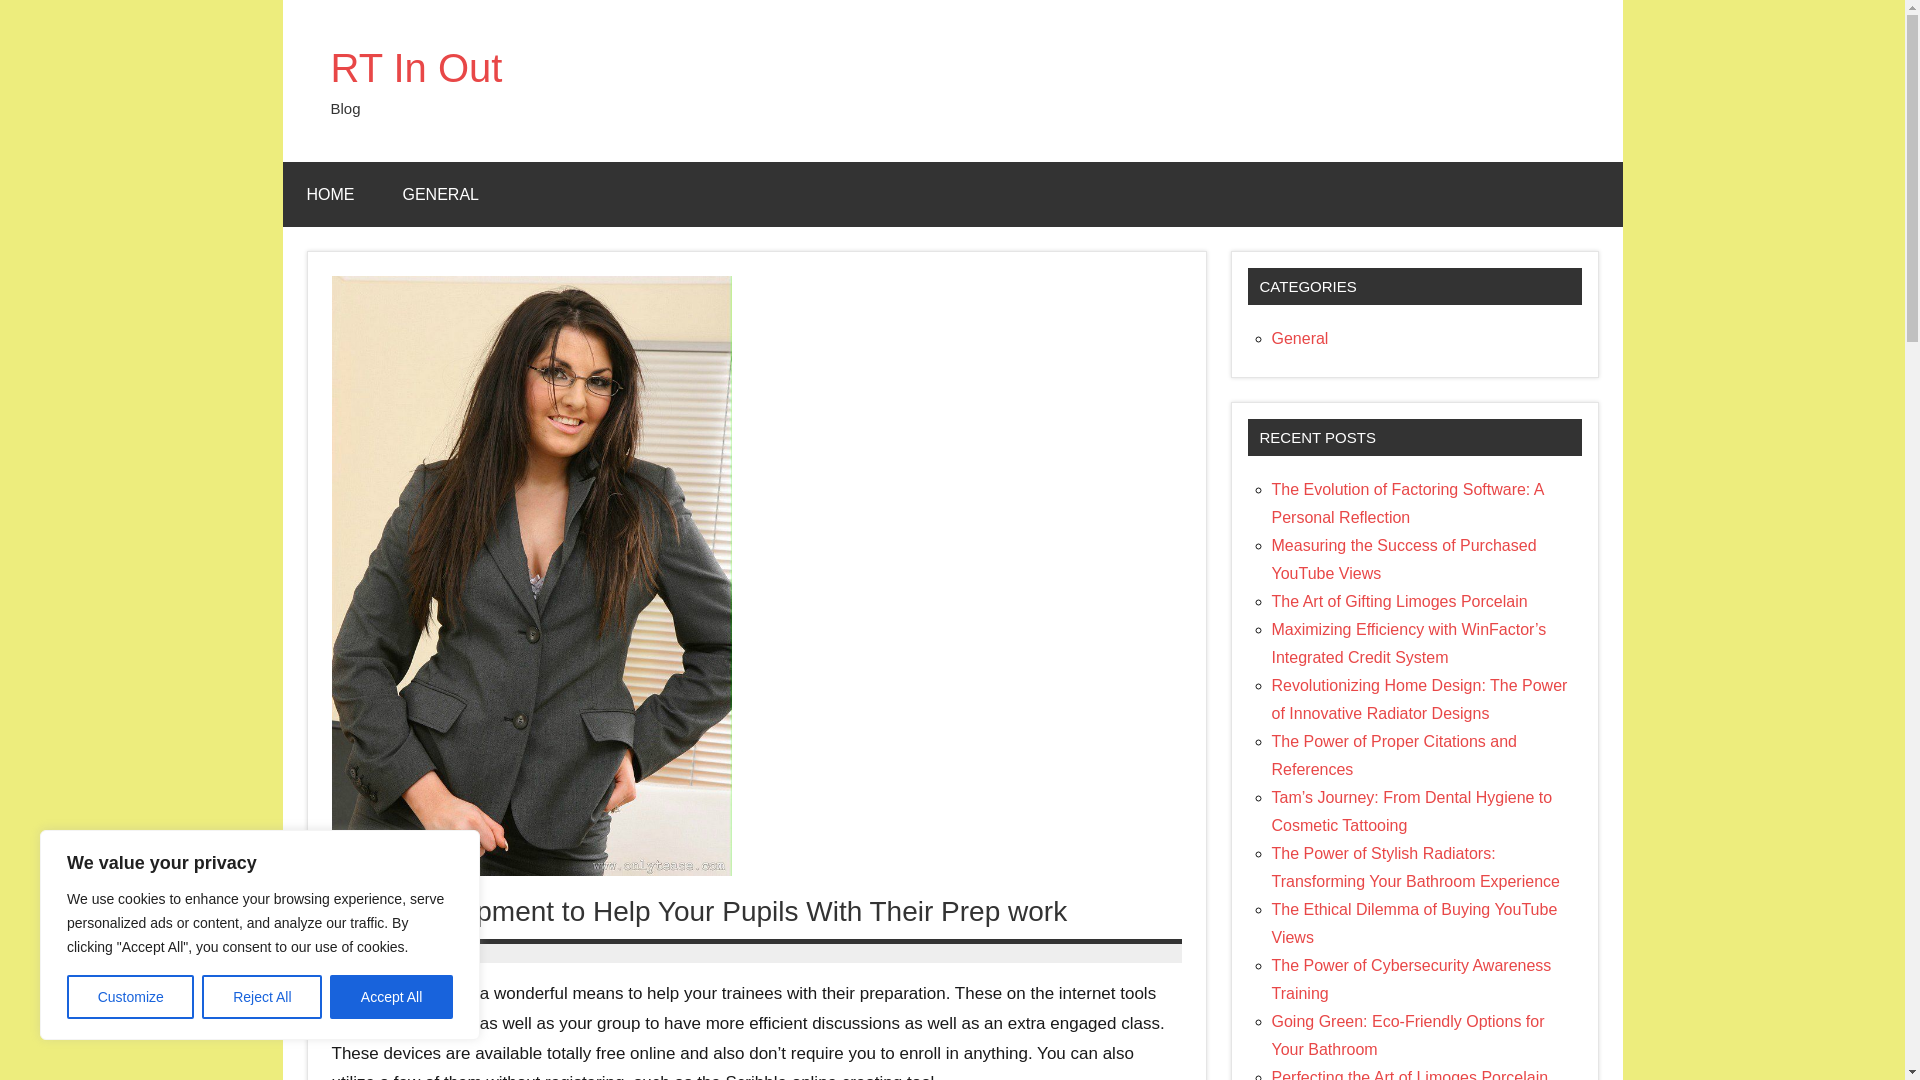  What do you see at coordinates (416, 68) in the screenshot?
I see `RT In Out` at bounding box center [416, 68].